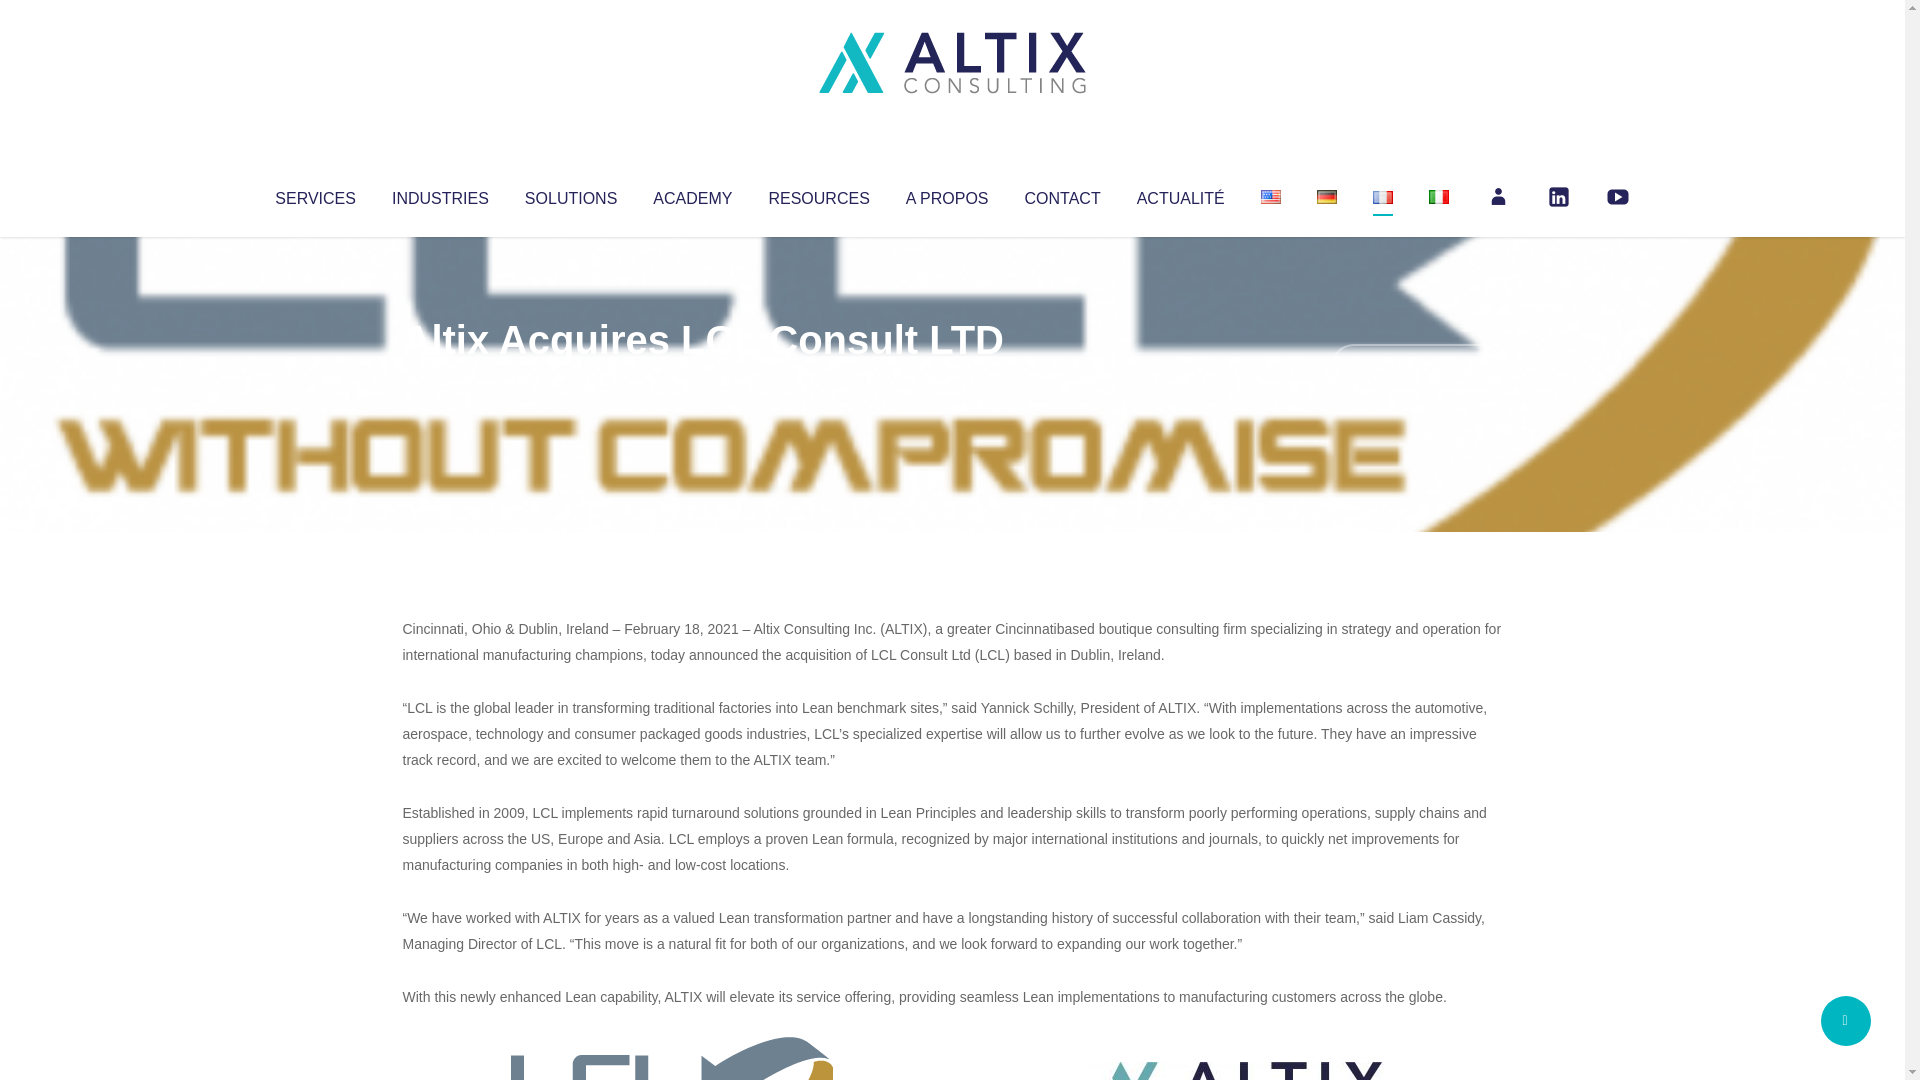  Describe the element at coordinates (692, 194) in the screenshot. I see `ACADEMY` at that location.